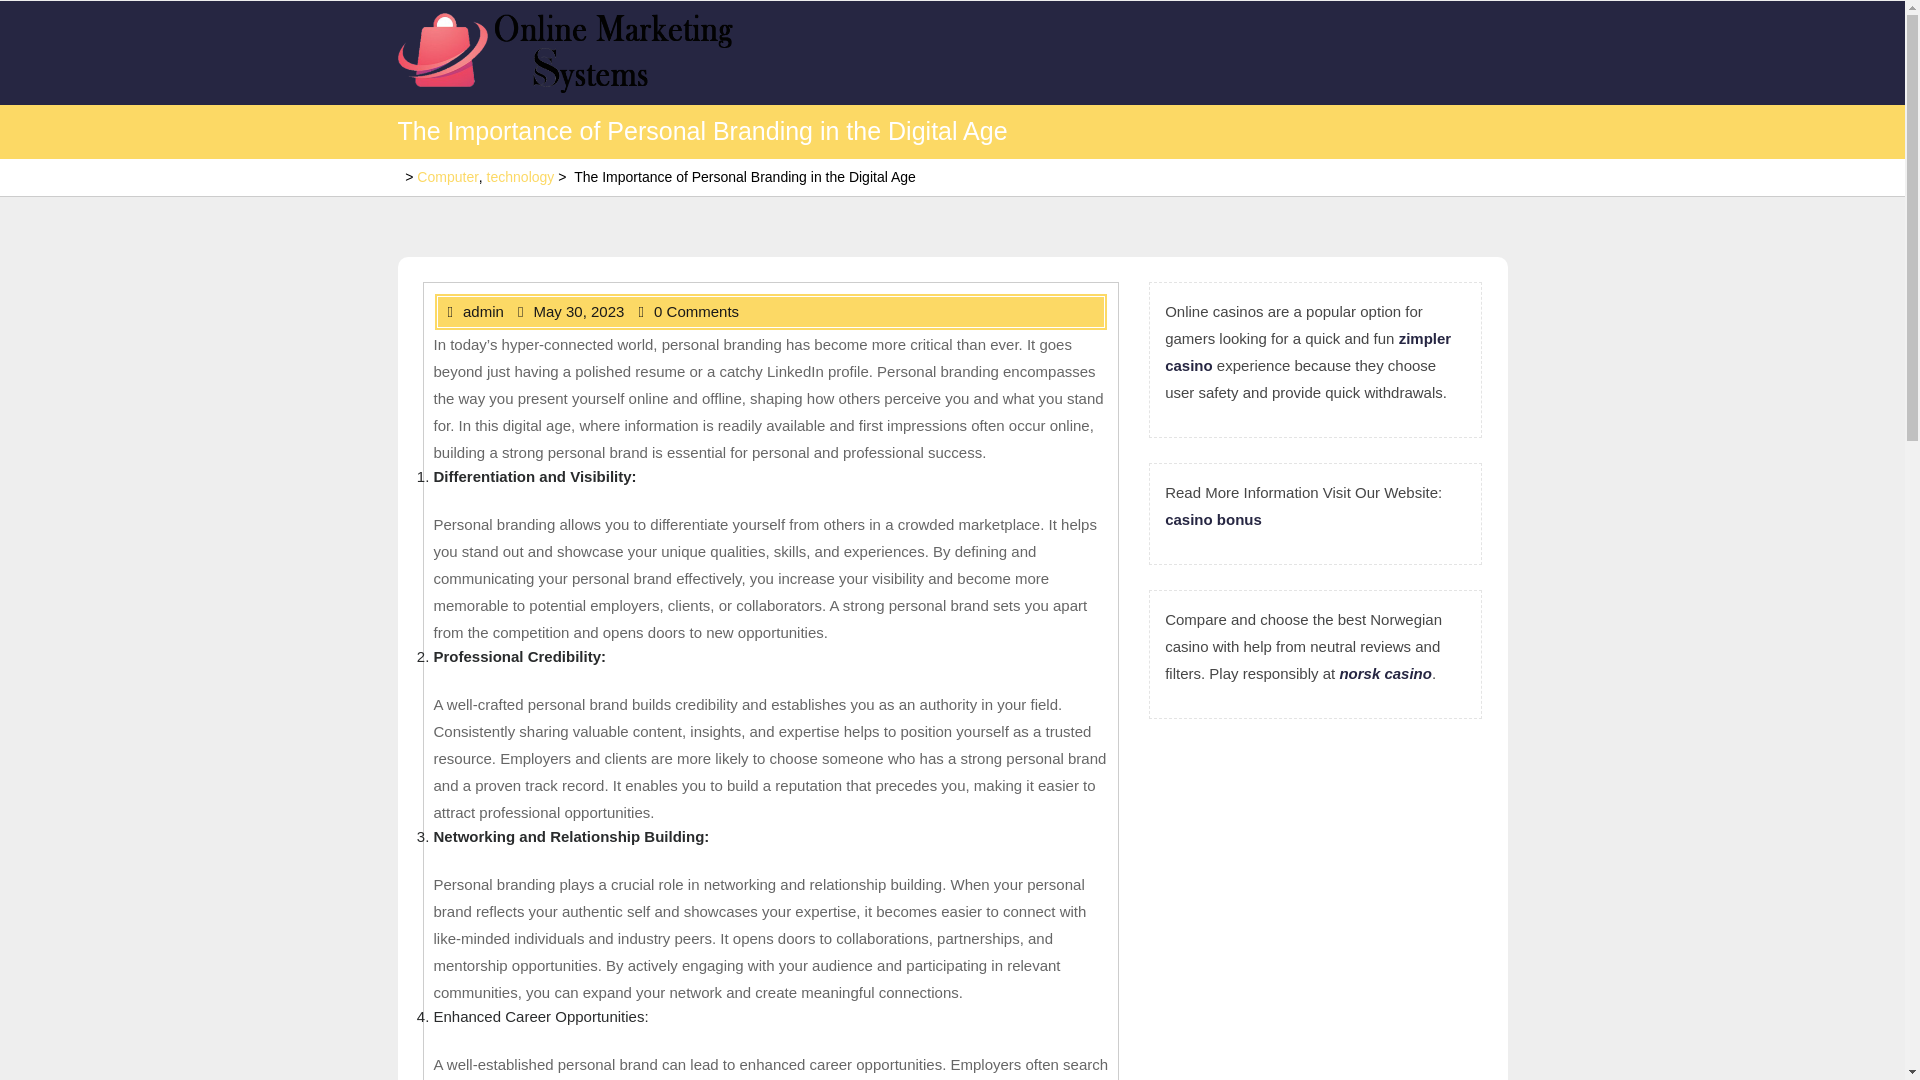  What do you see at coordinates (1308, 352) in the screenshot?
I see `zimpler casino` at bounding box center [1308, 352].